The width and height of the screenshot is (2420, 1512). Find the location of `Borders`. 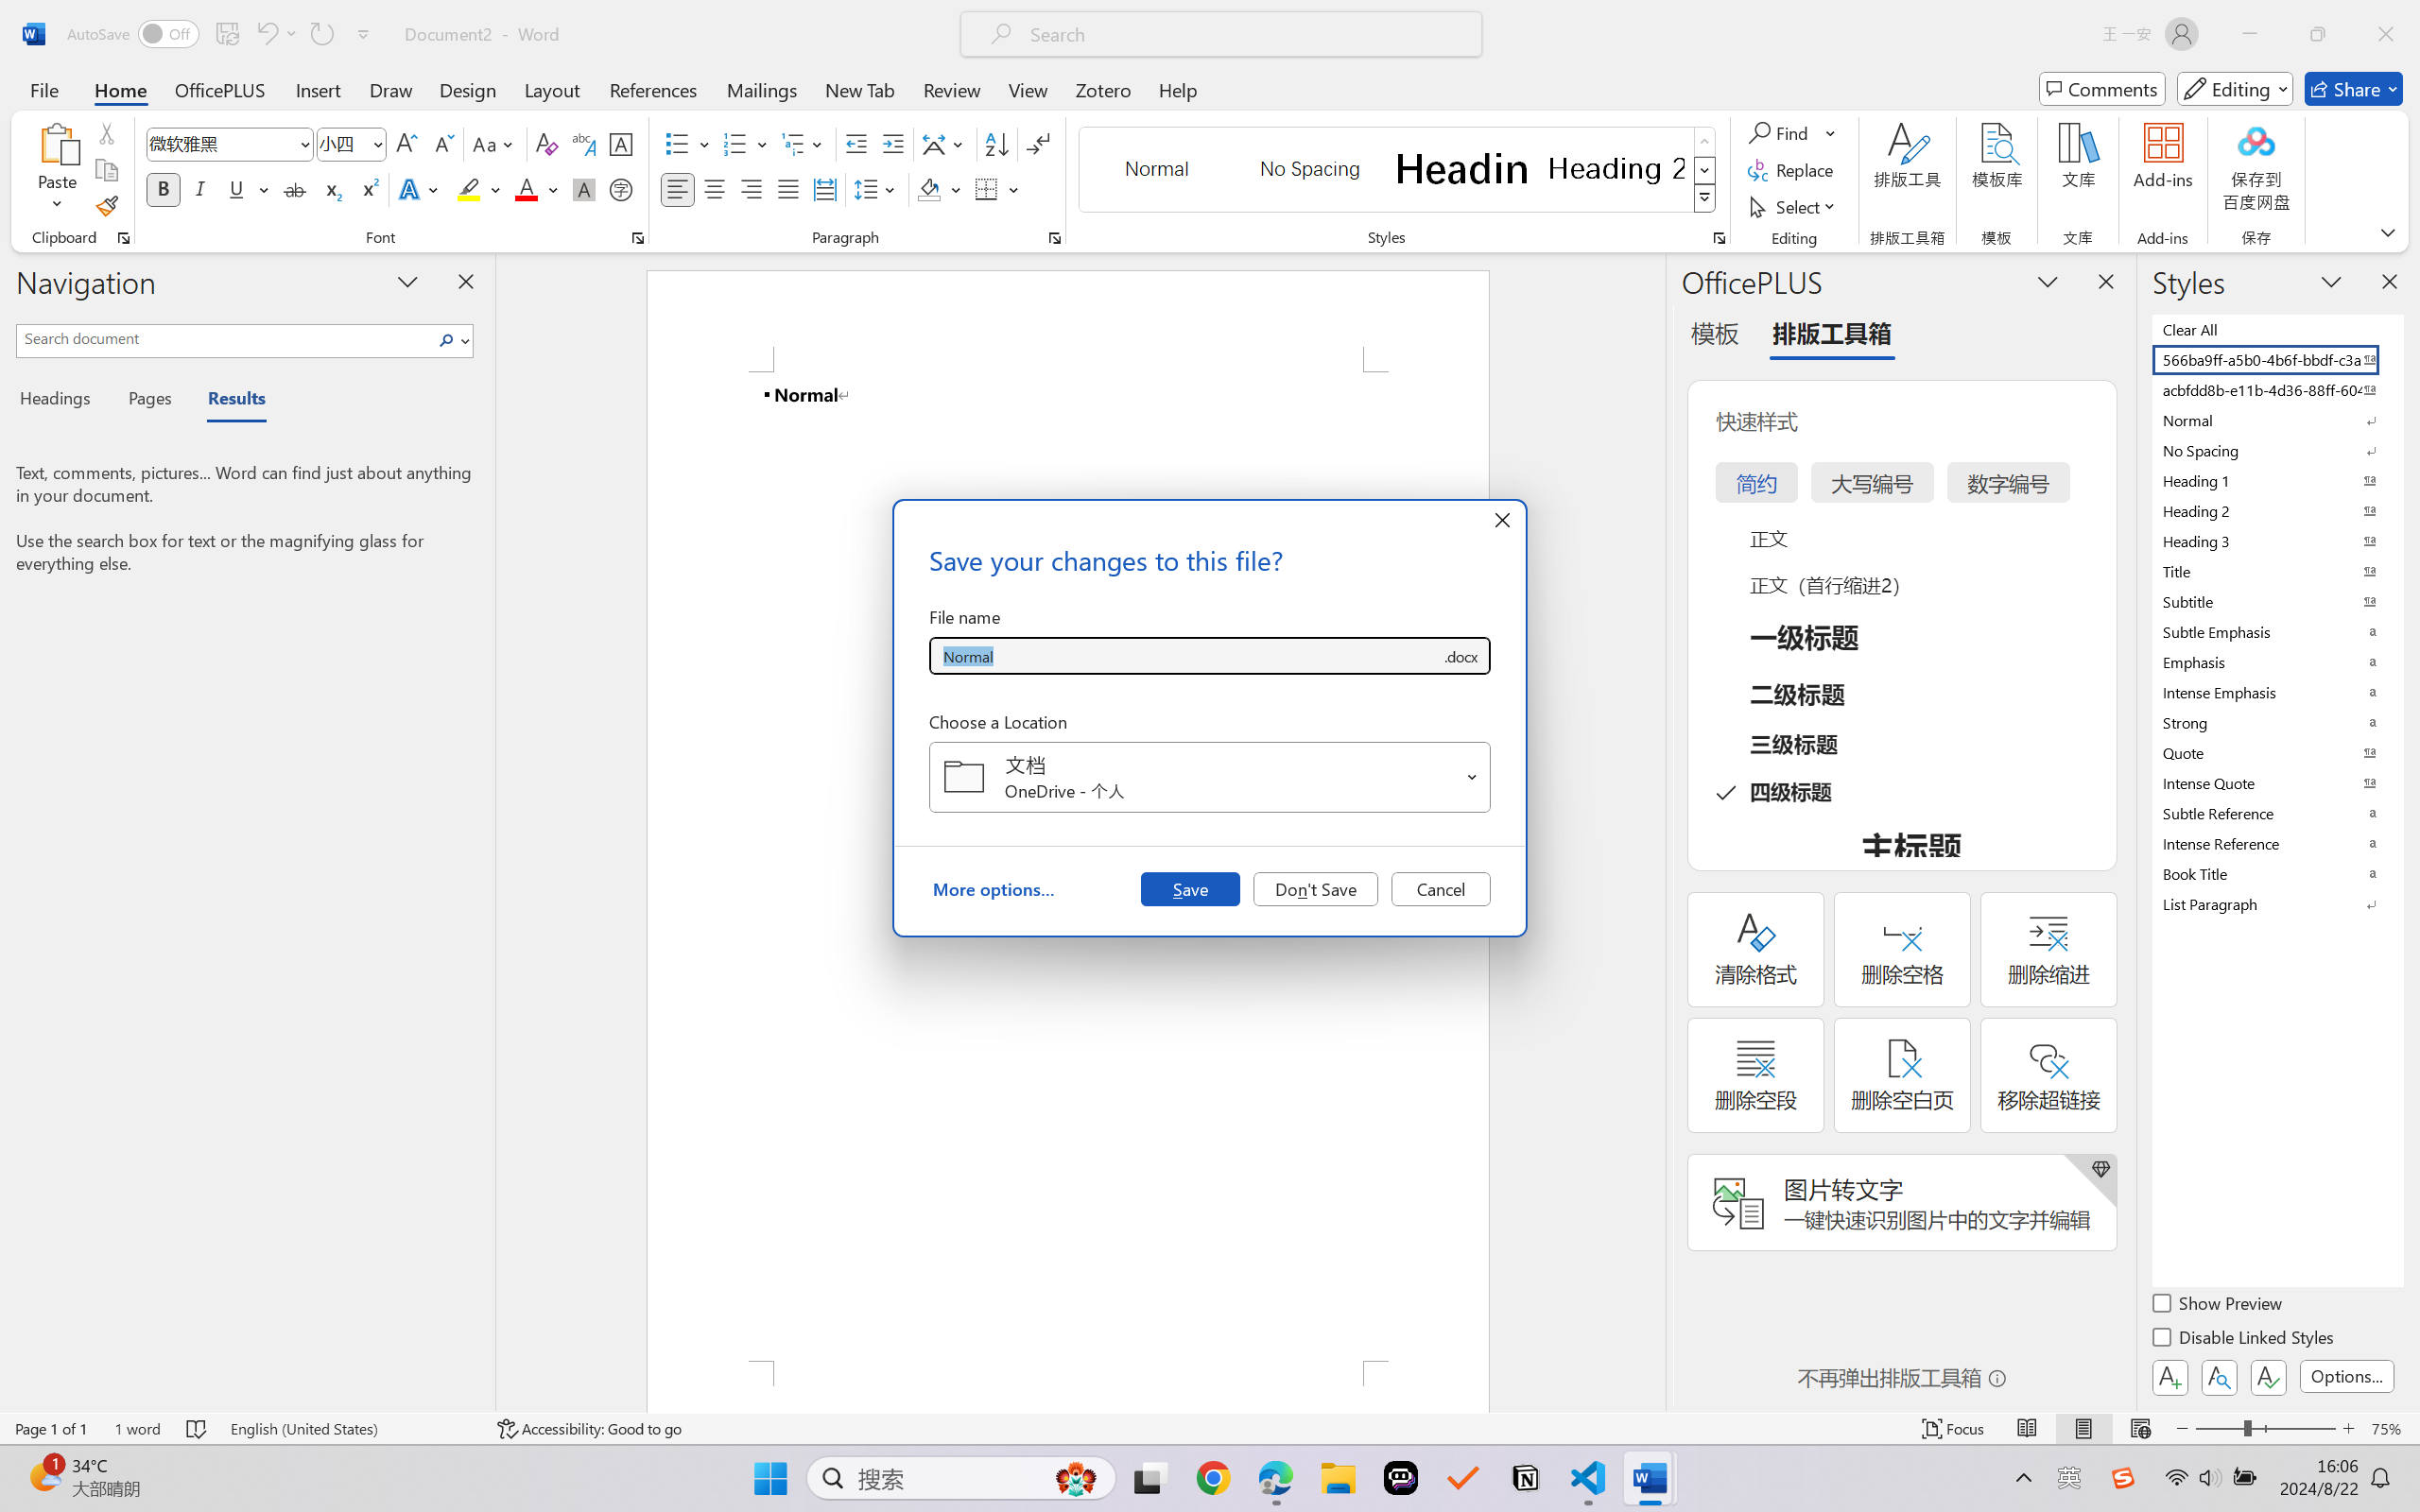

Borders is located at coordinates (987, 189).